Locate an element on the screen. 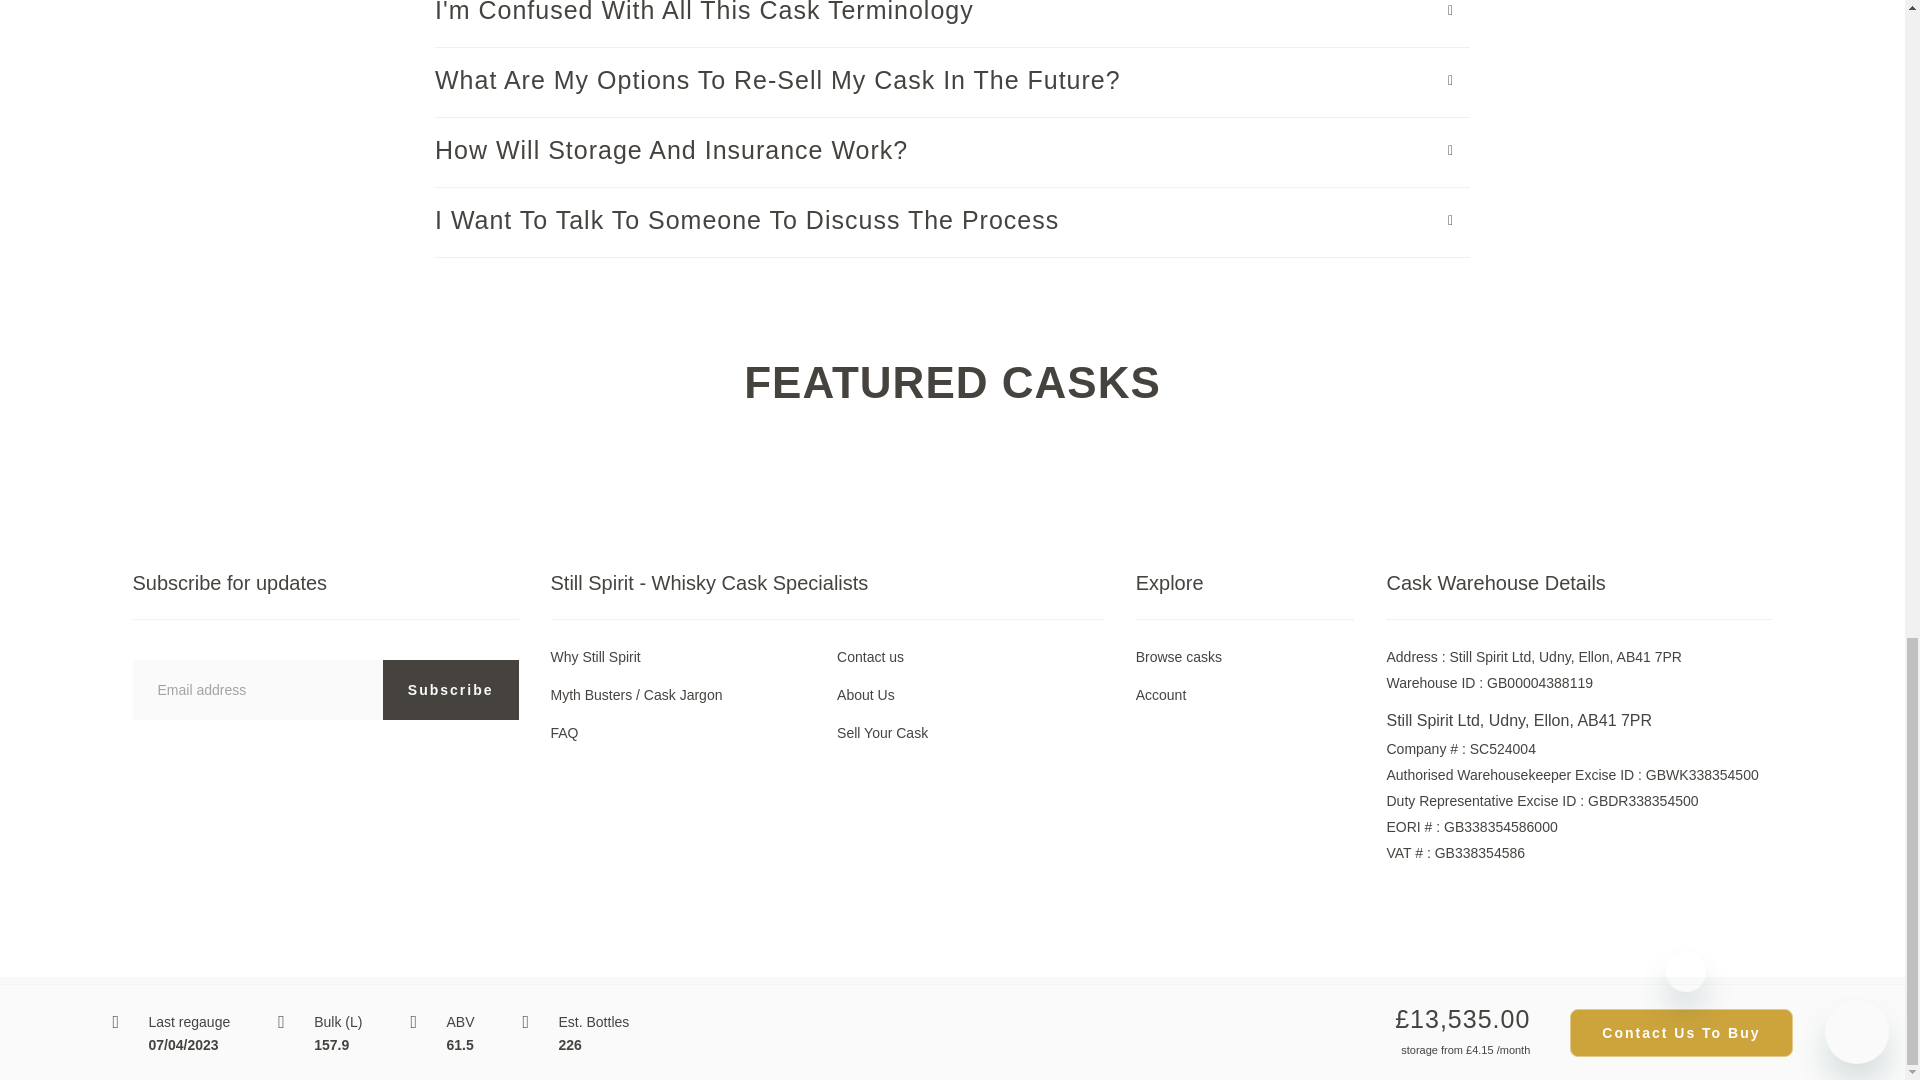 The image size is (1920, 1080). Opens in a new window is located at coordinates (704, 1018).